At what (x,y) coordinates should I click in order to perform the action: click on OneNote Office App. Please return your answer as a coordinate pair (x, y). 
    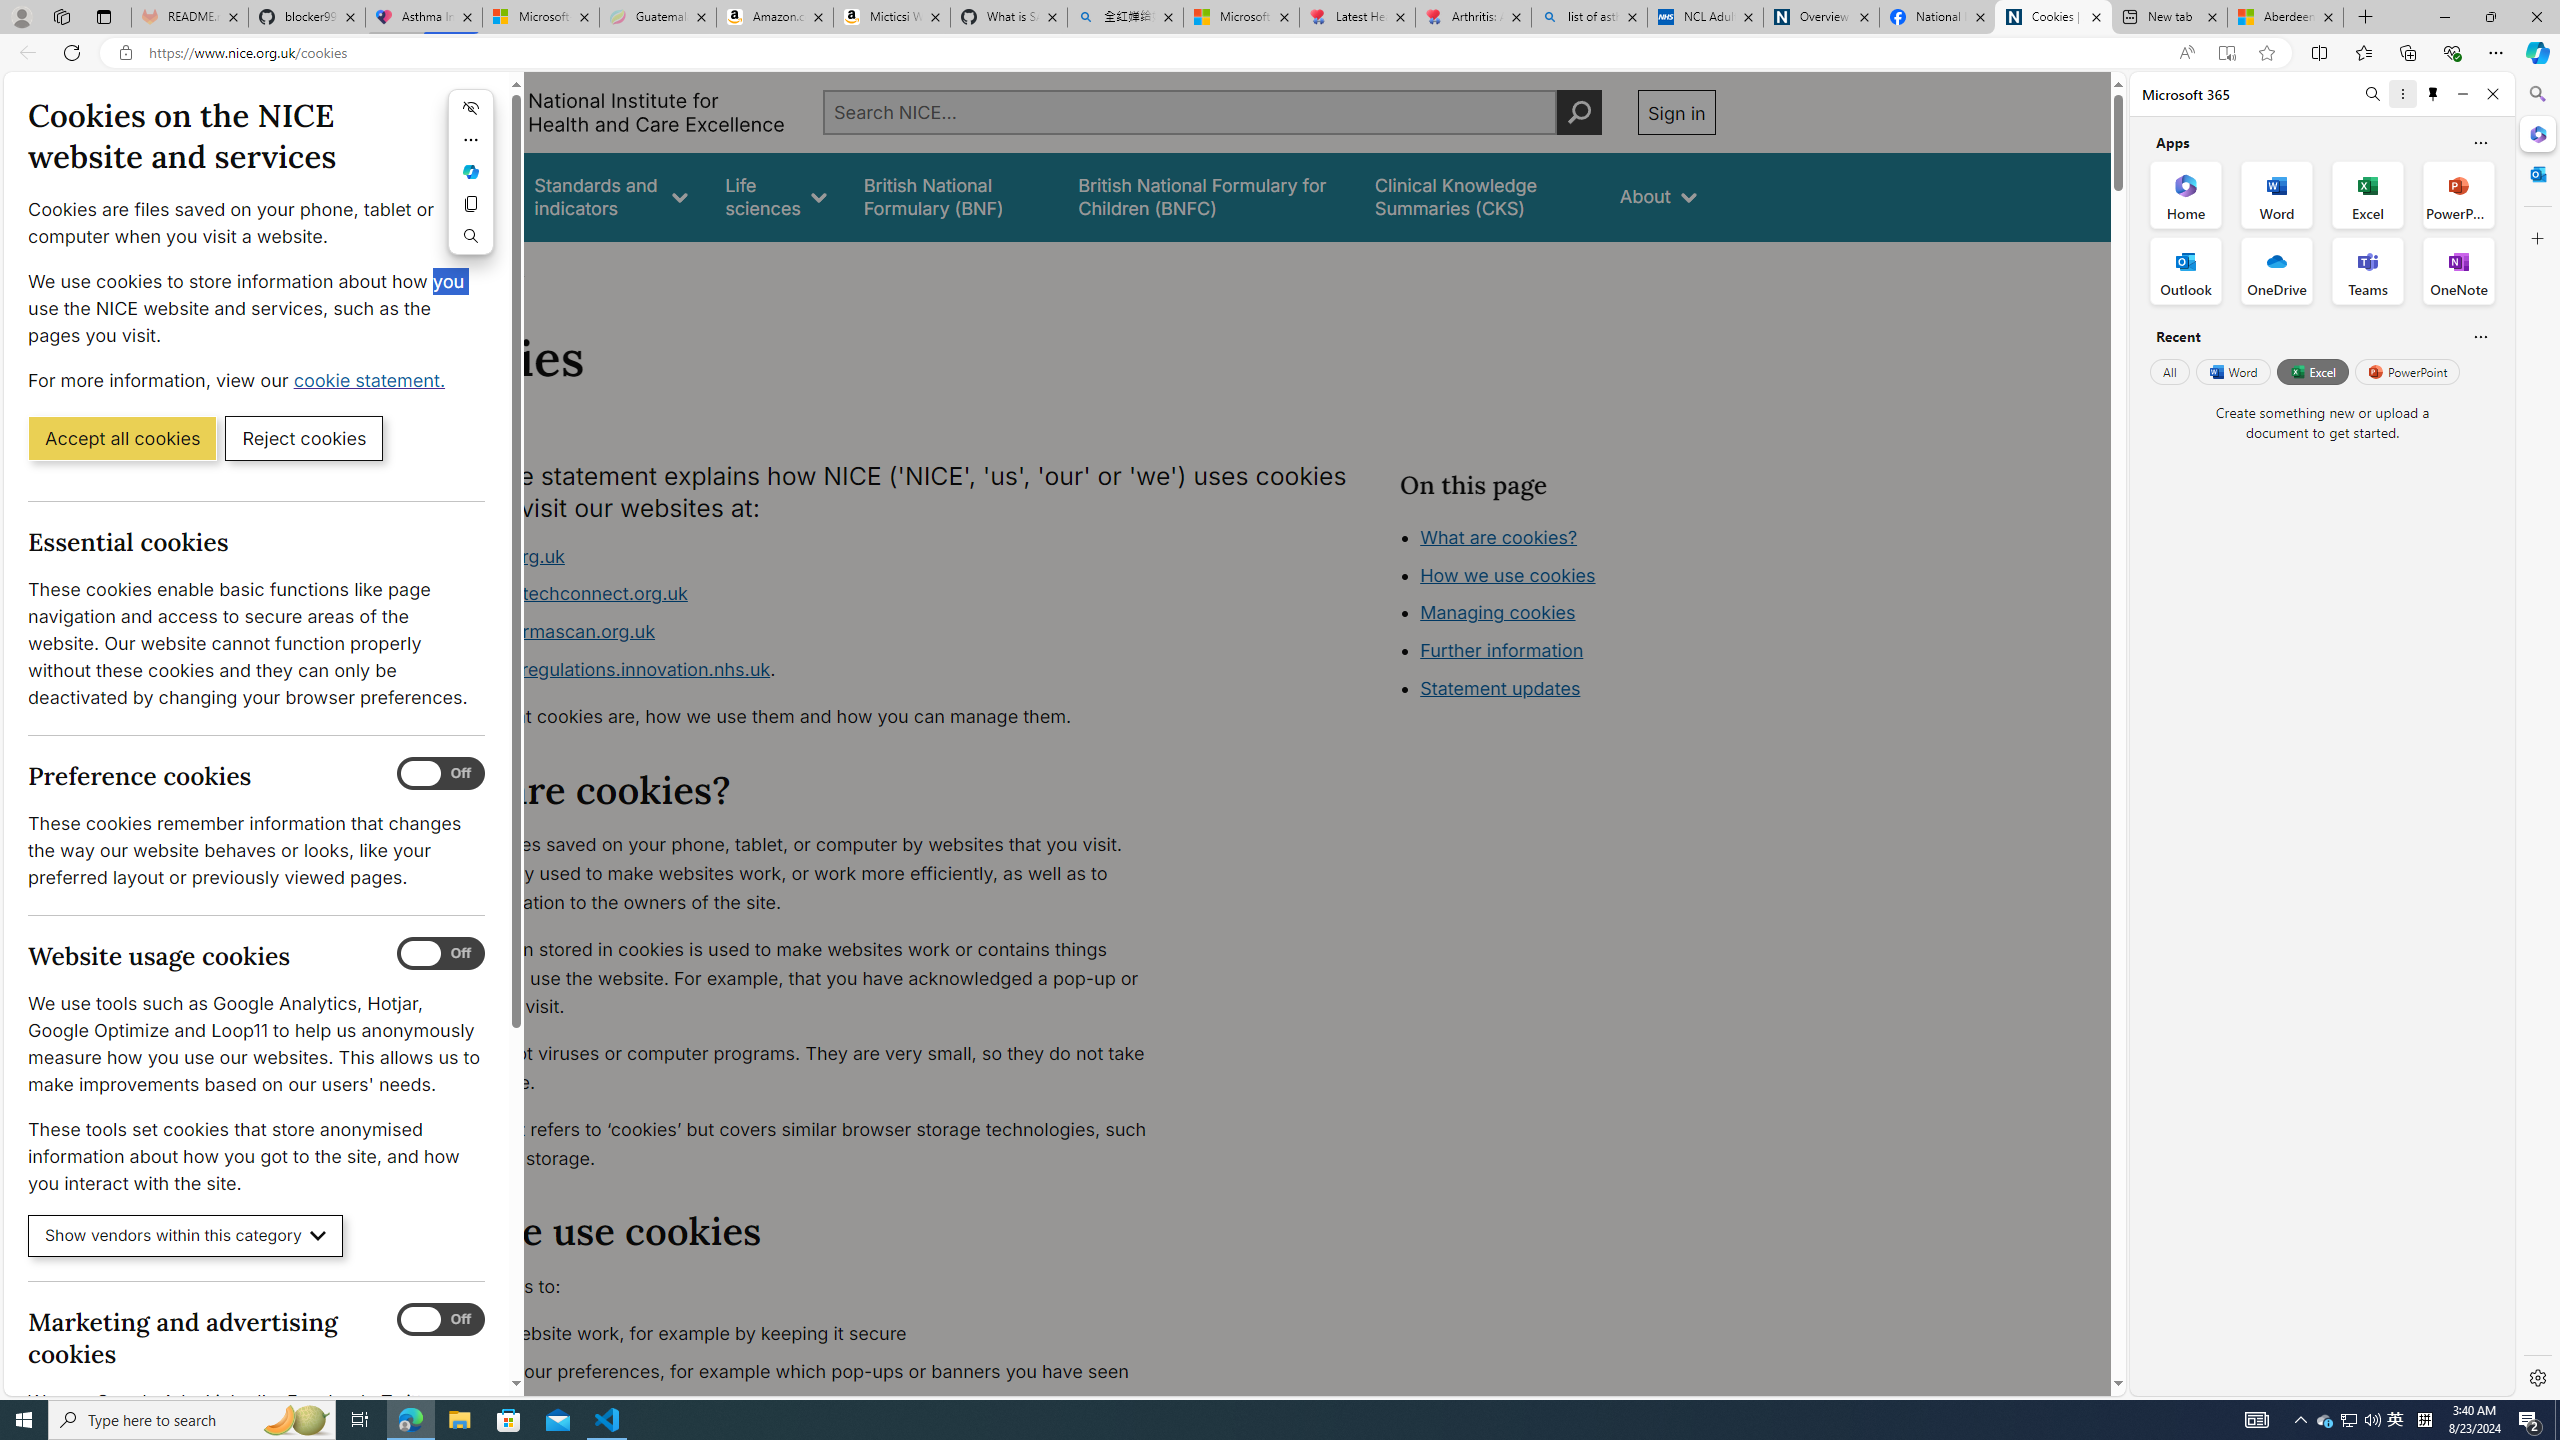
    Looking at the image, I should click on (2458, 271).